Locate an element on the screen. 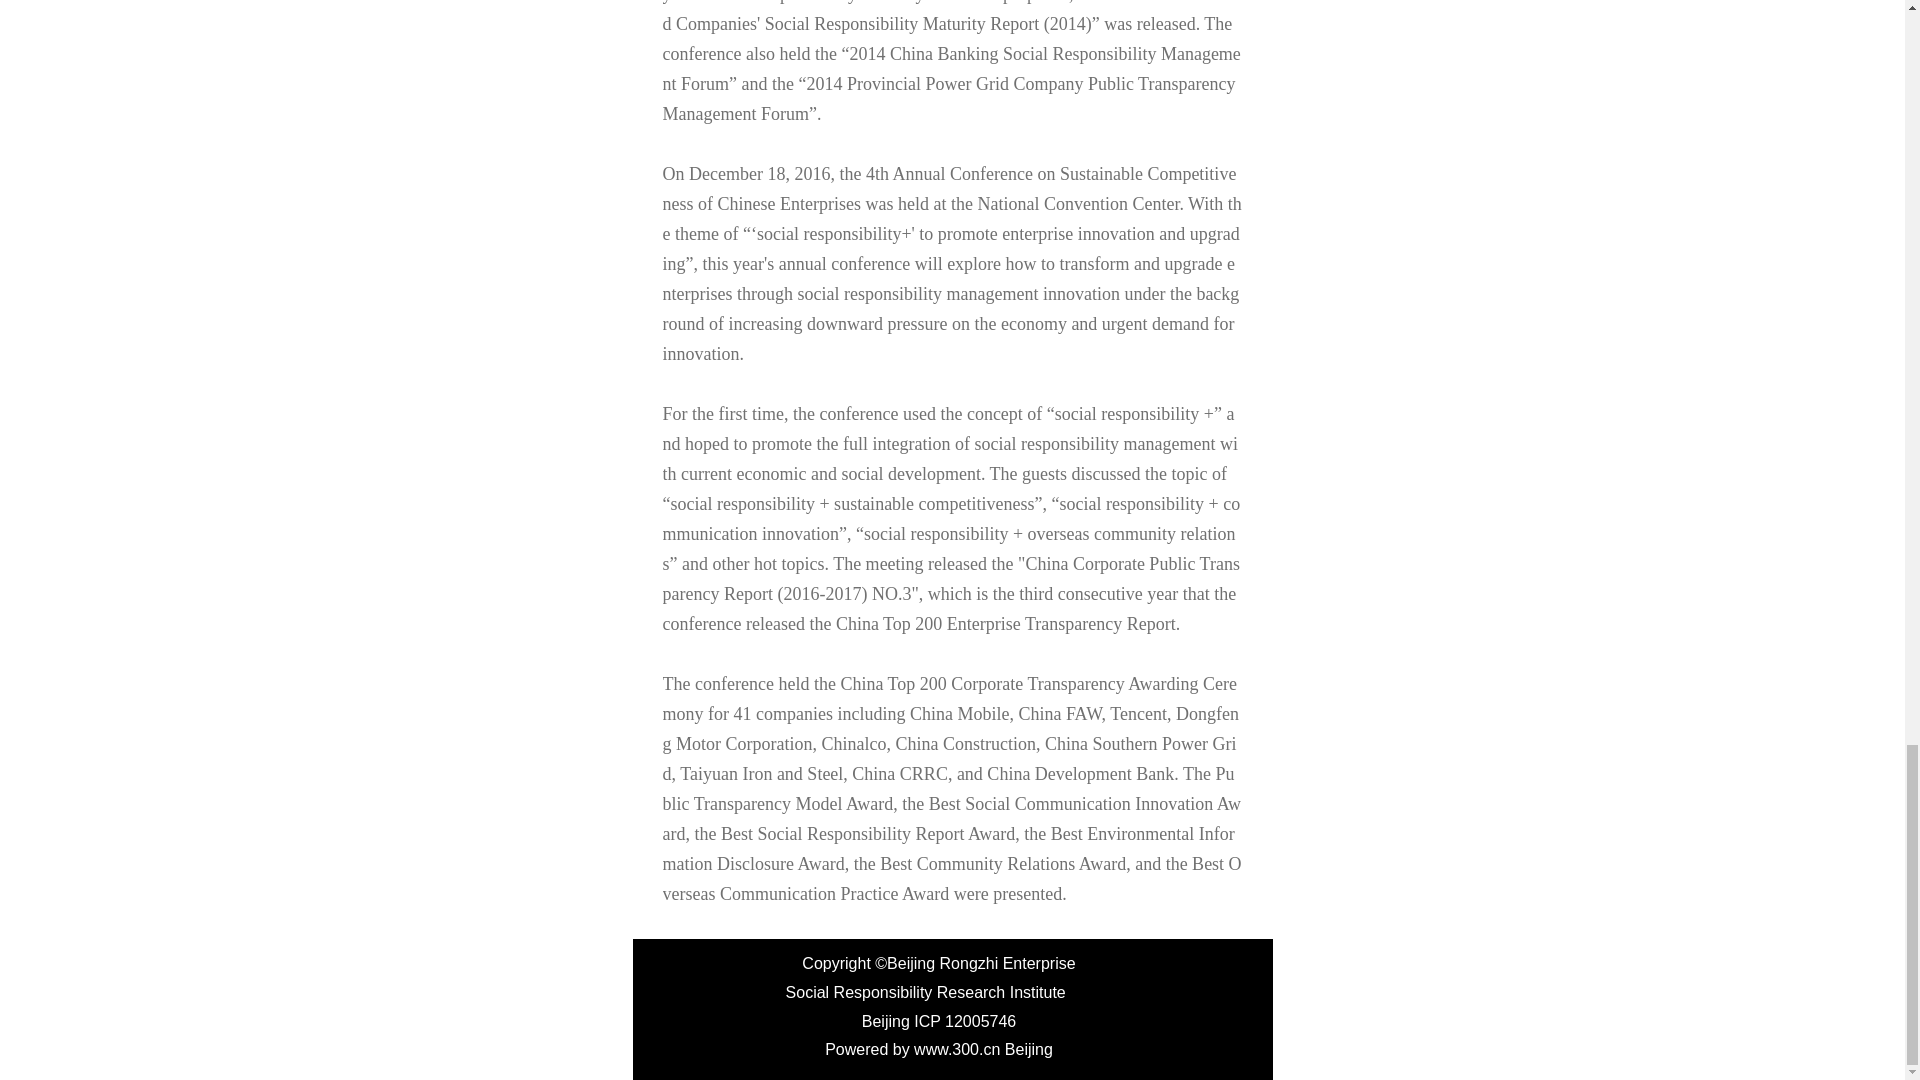 The image size is (1920, 1080). Beijing is located at coordinates (1028, 1050).